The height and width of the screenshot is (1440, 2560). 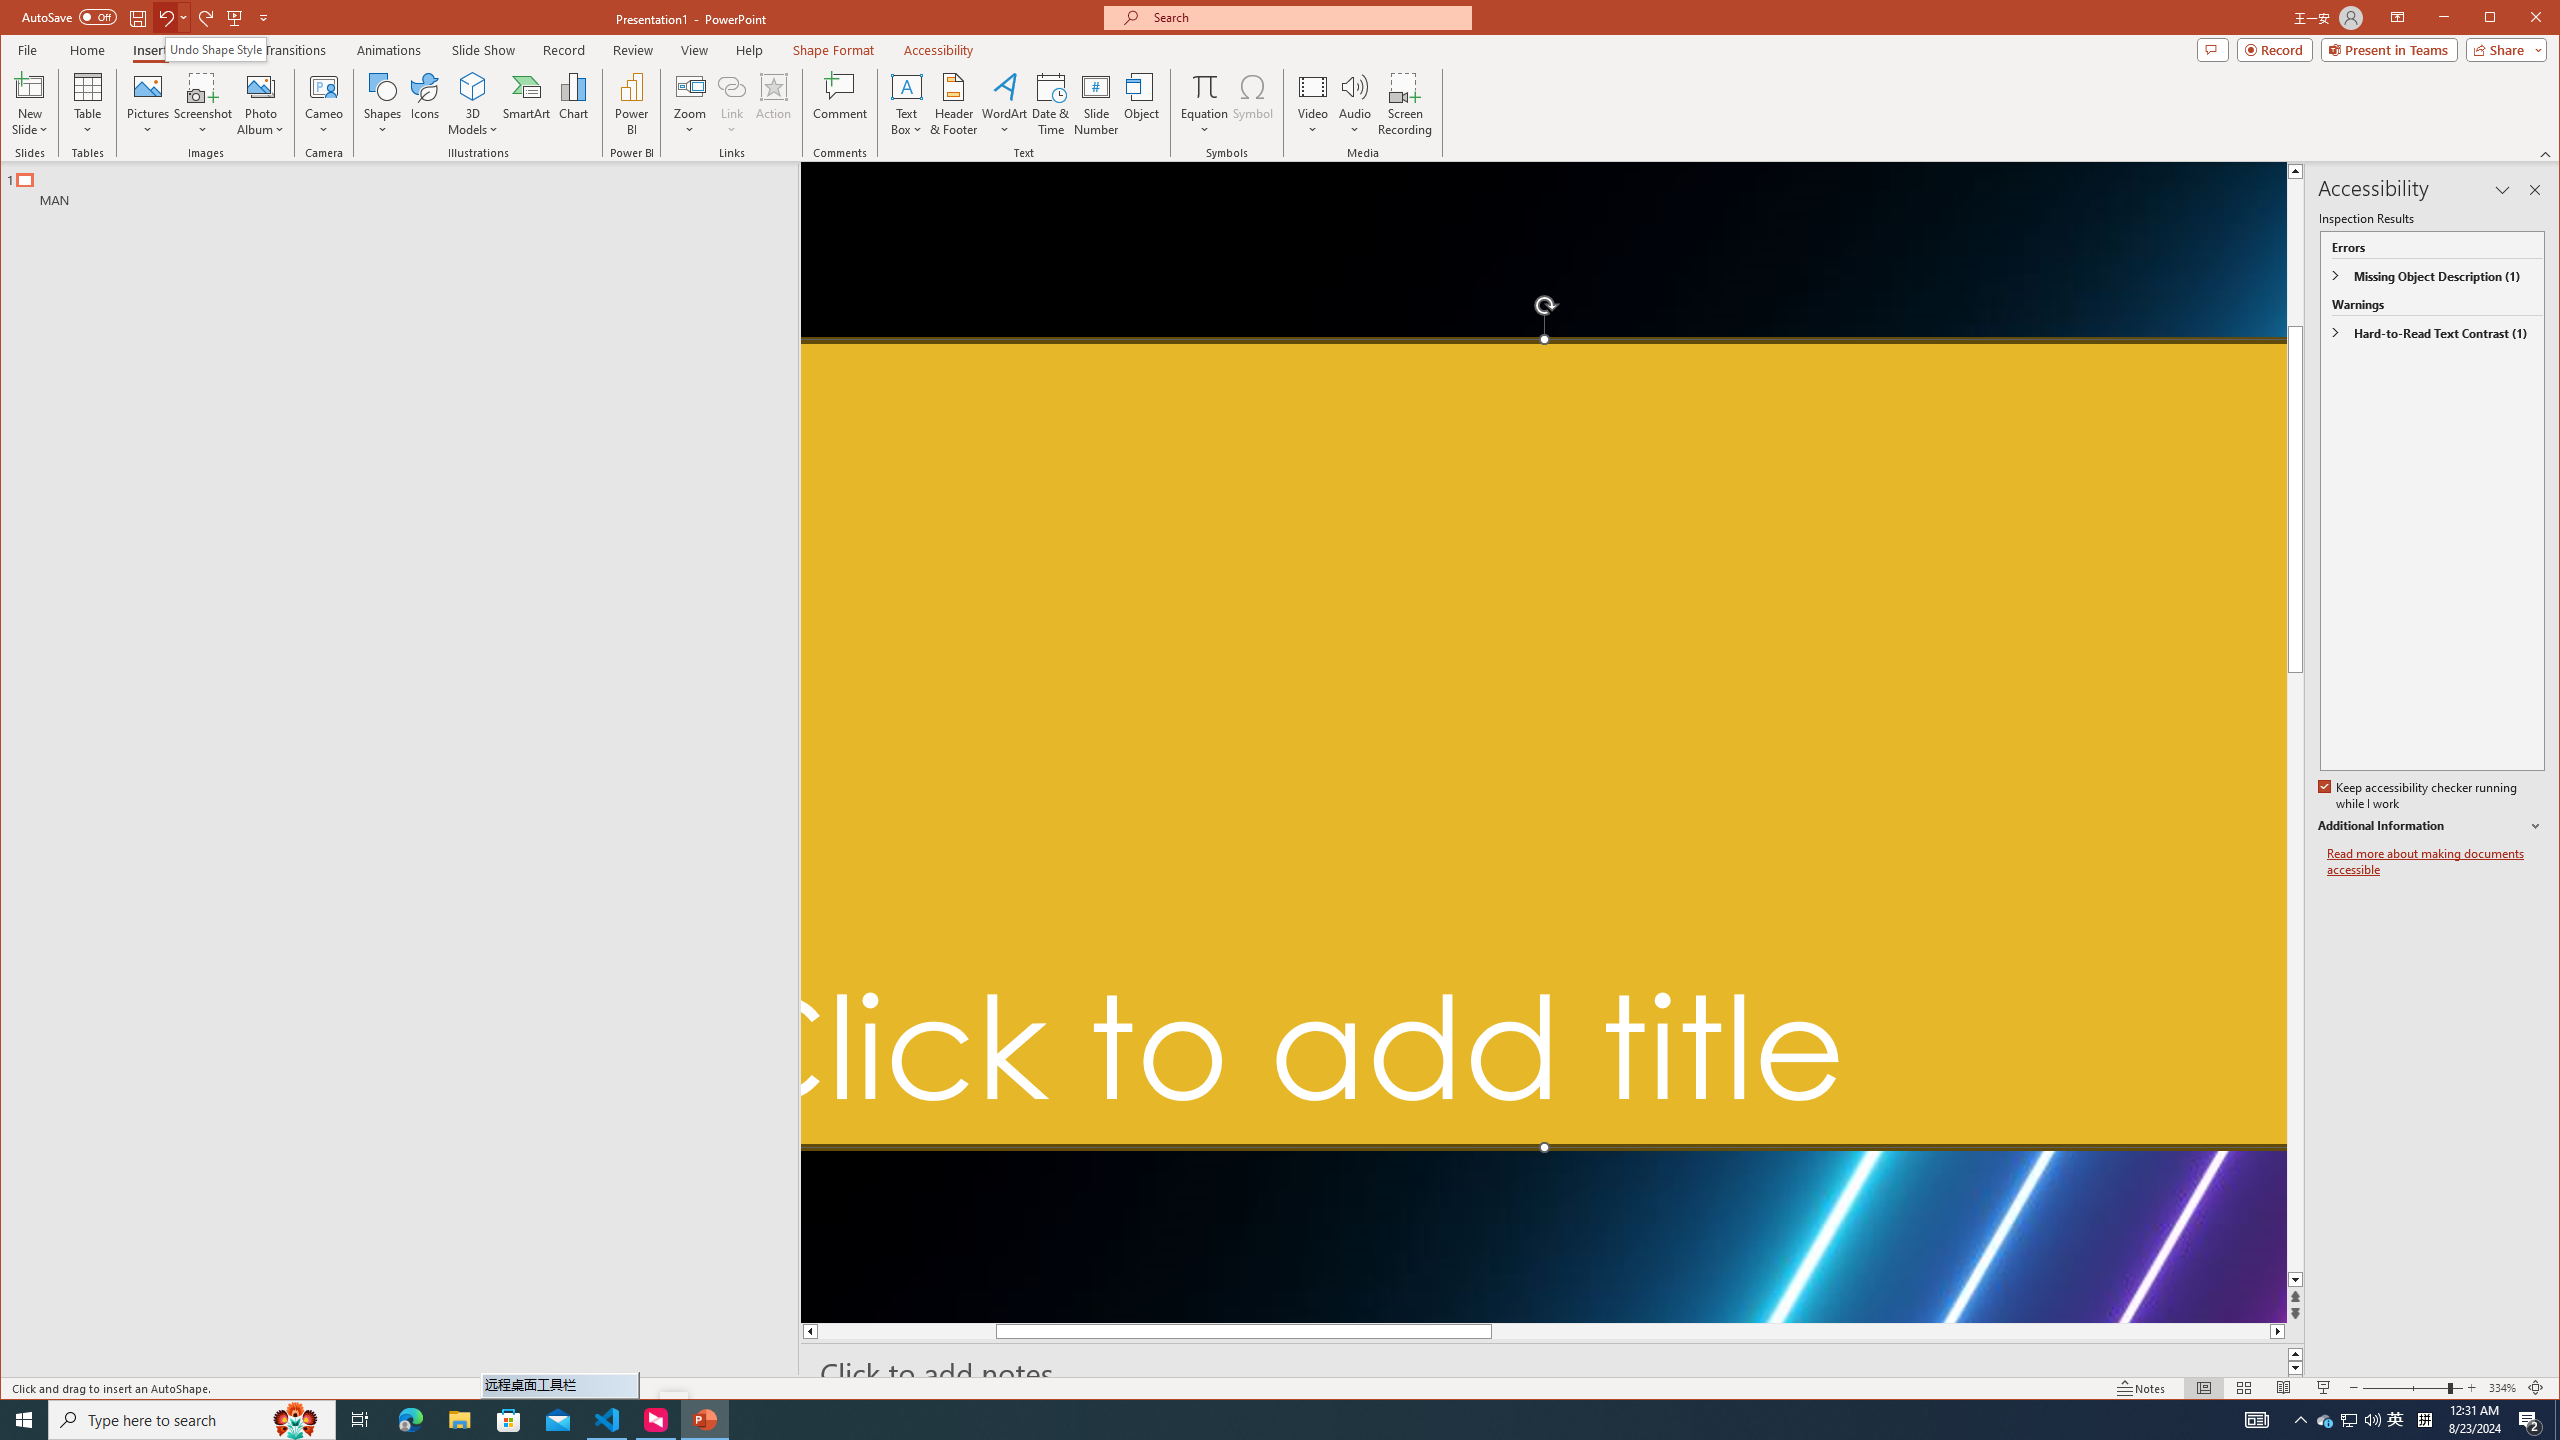 I want to click on Microsoft Edge, so click(x=2256, y=1420).